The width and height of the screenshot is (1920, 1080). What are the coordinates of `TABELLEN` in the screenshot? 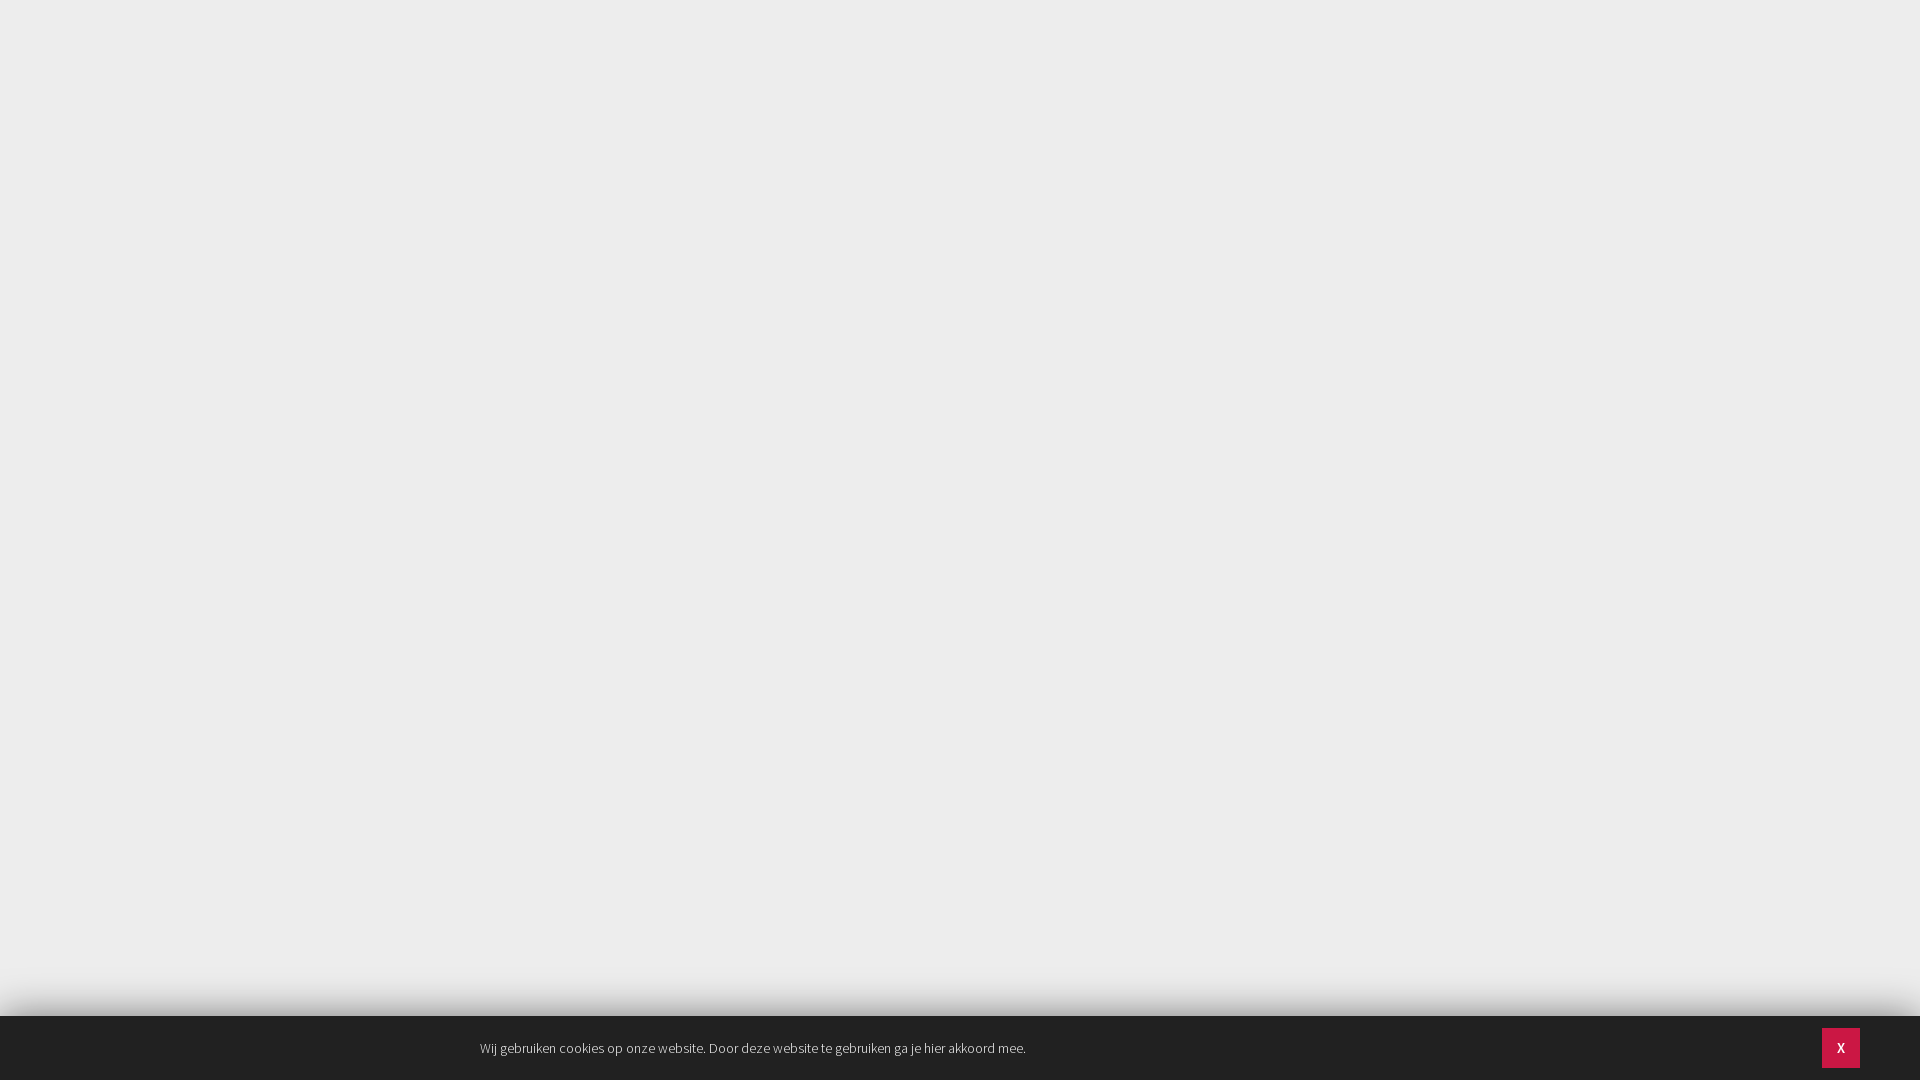 It's located at (1280, 64).